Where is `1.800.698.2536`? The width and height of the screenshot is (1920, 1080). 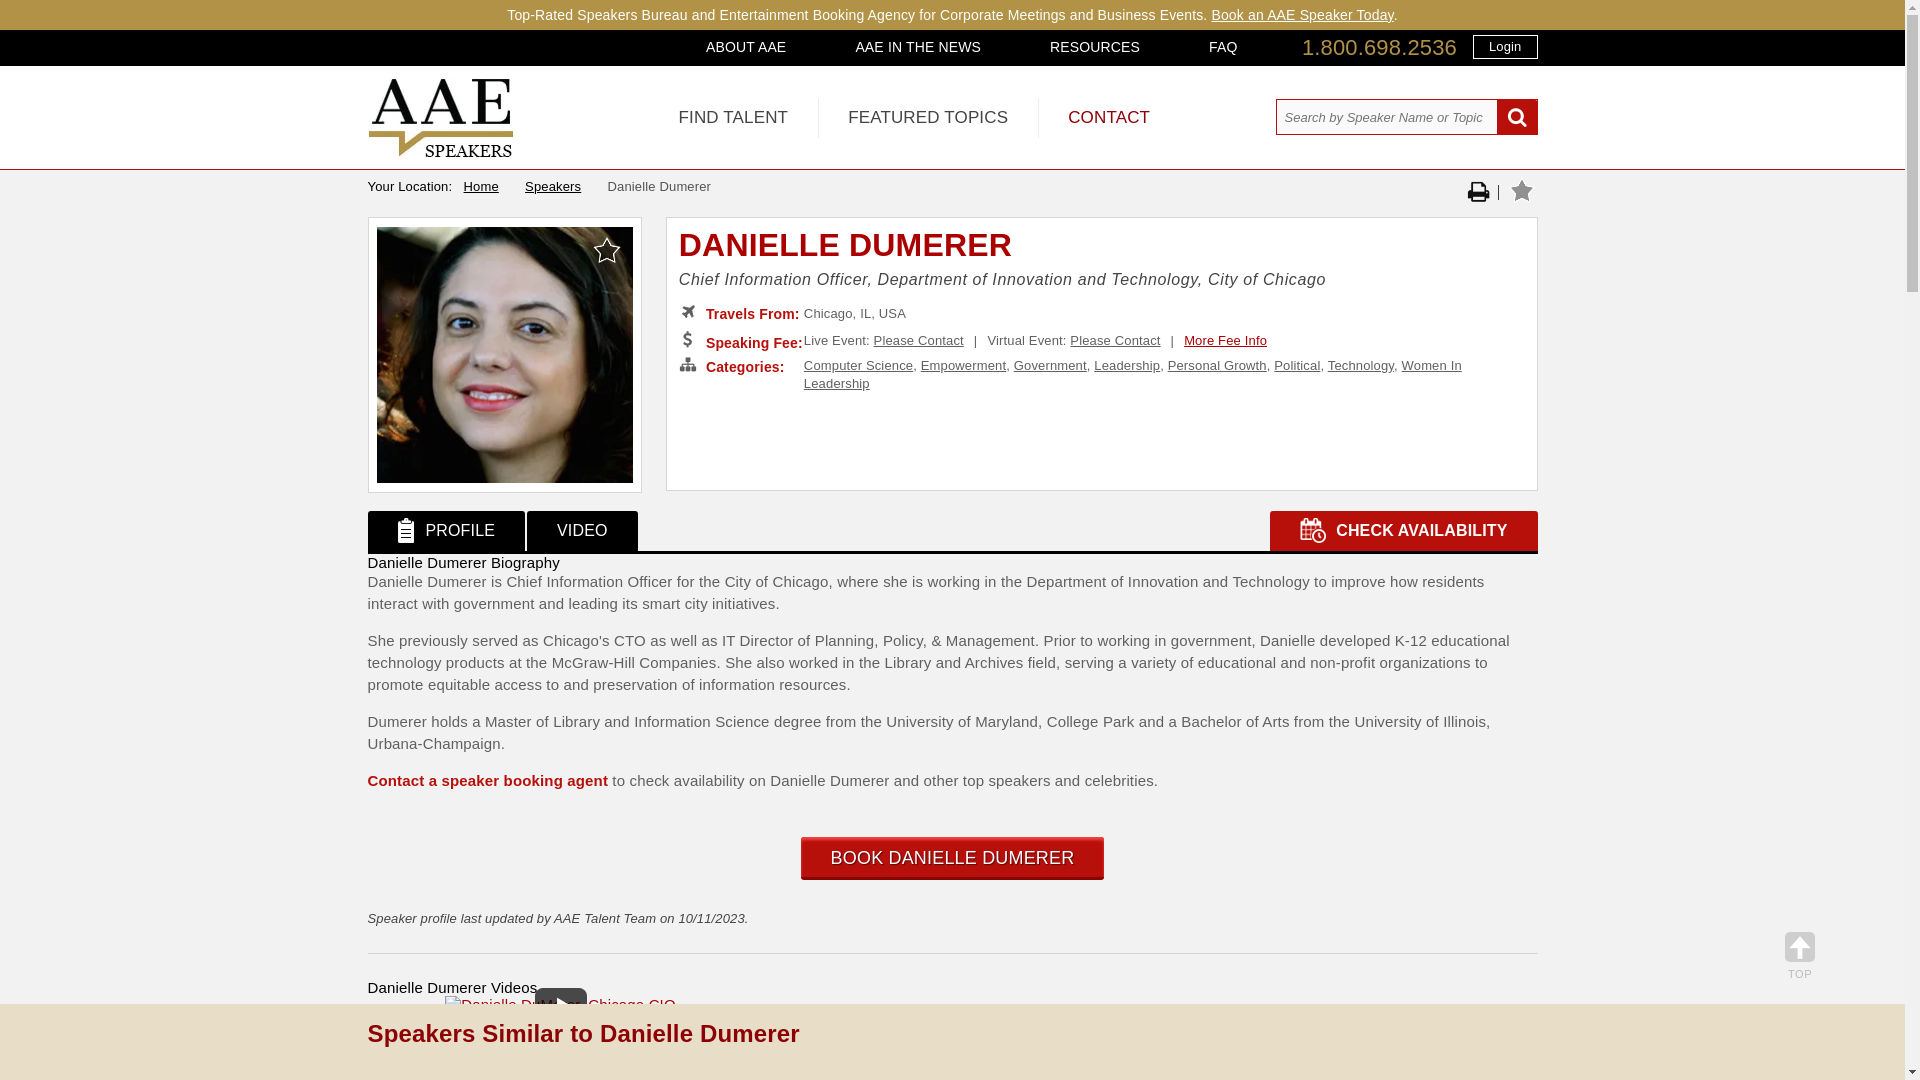
1.800.698.2536 is located at coordinates (1379, 48).